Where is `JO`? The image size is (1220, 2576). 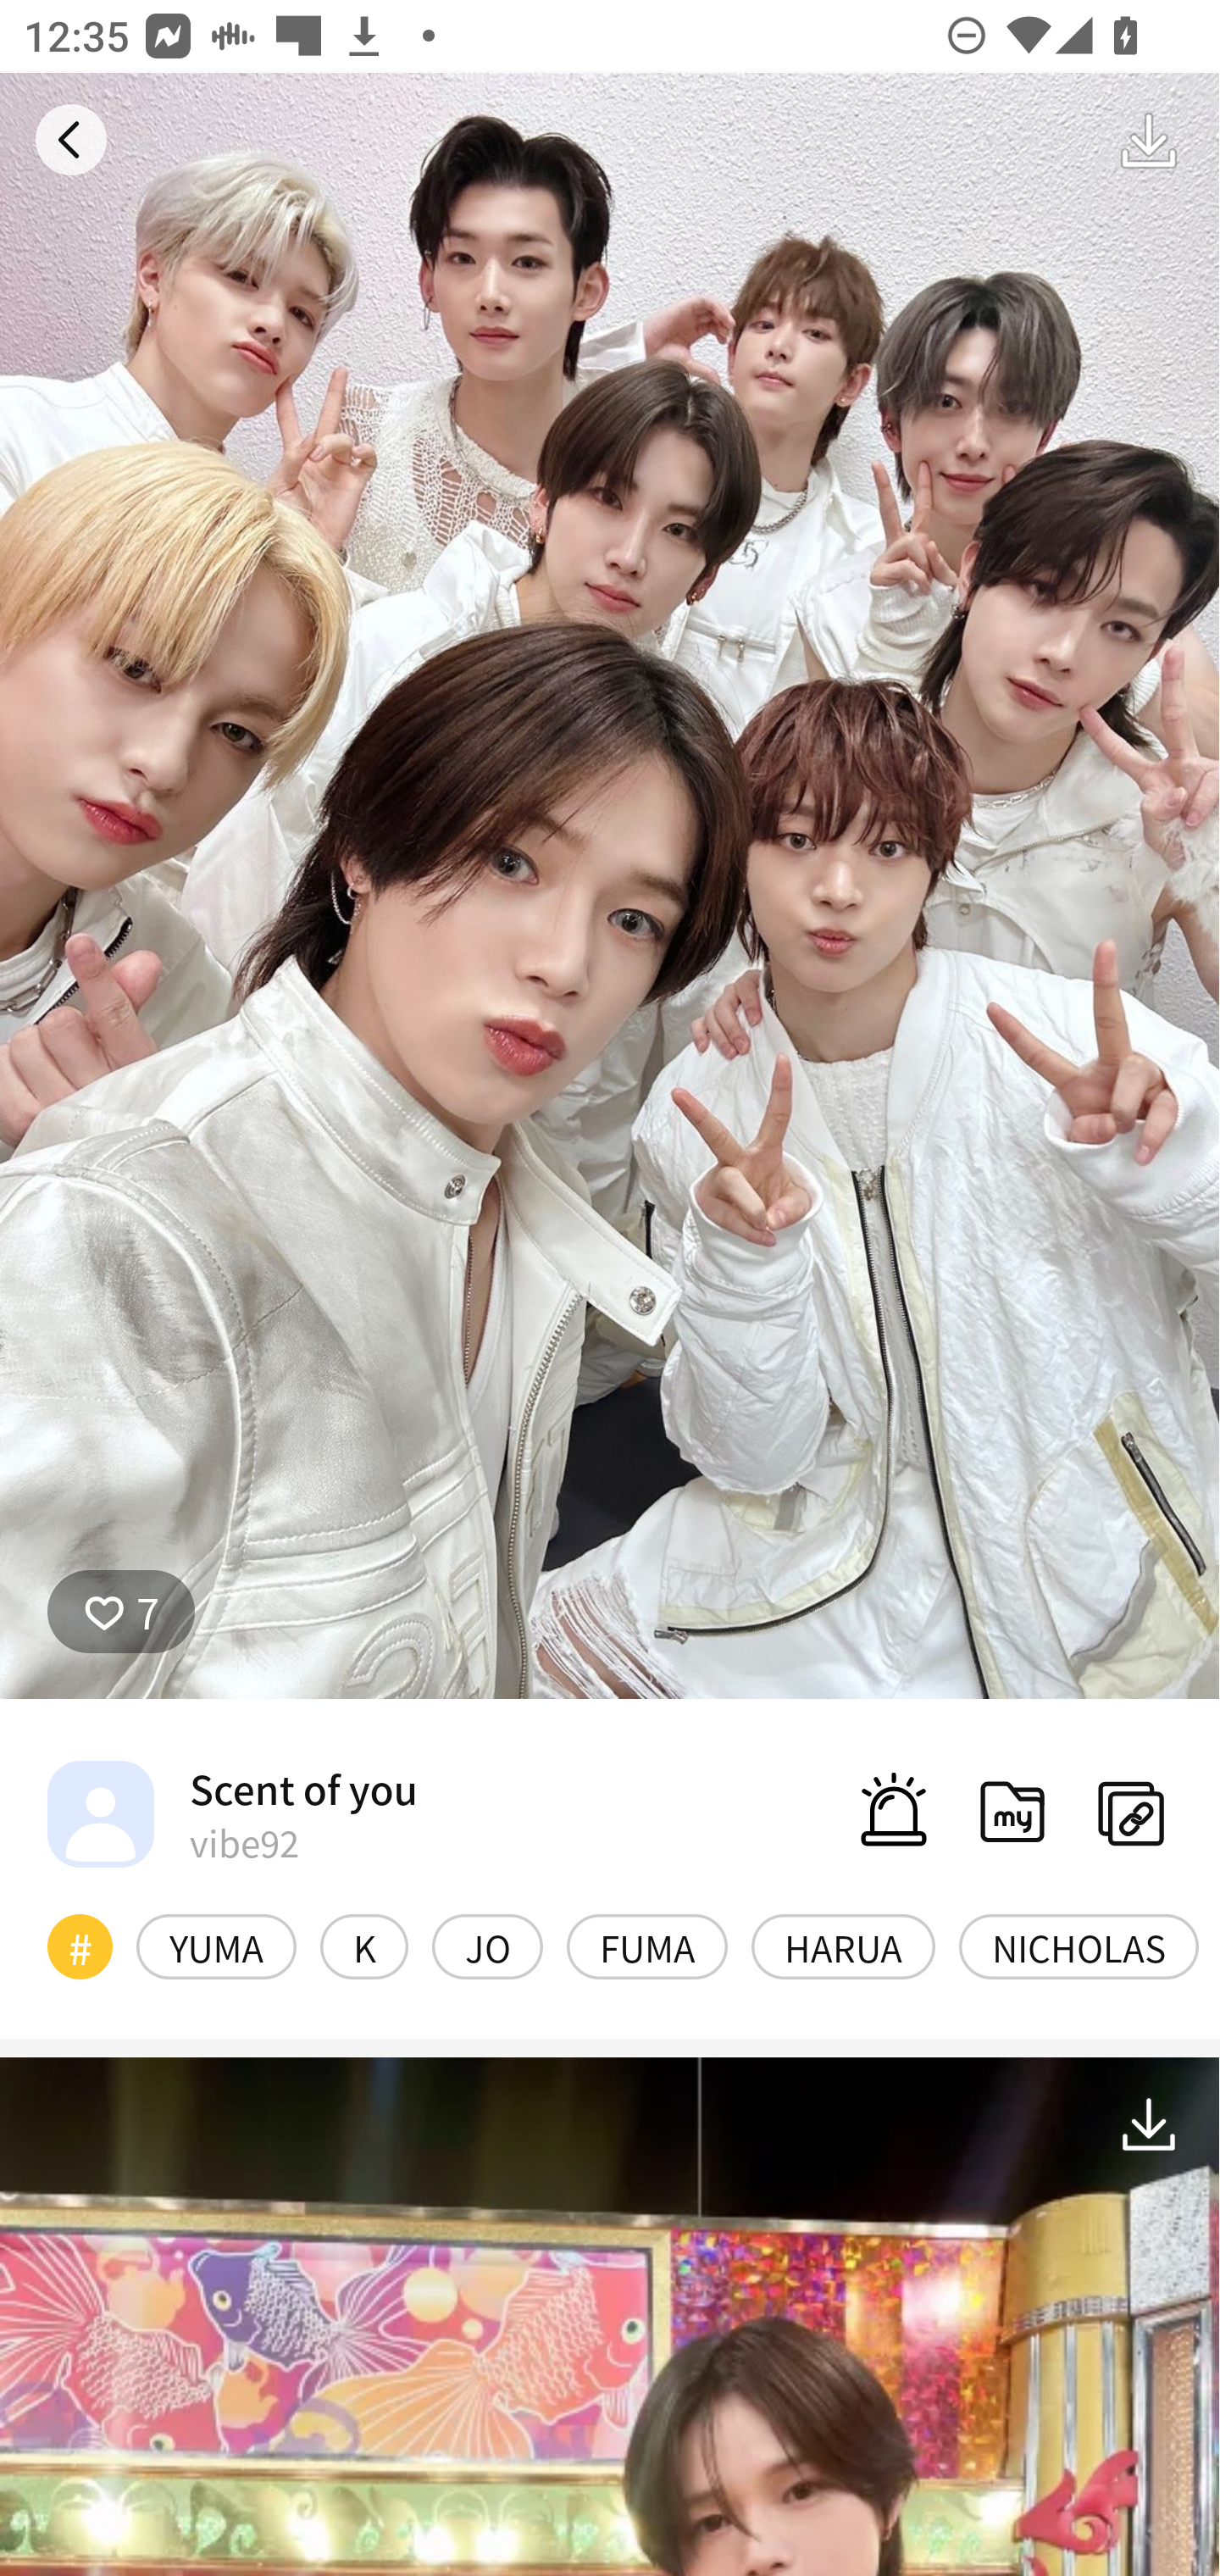 JO is located at coordinates (486, 1946).